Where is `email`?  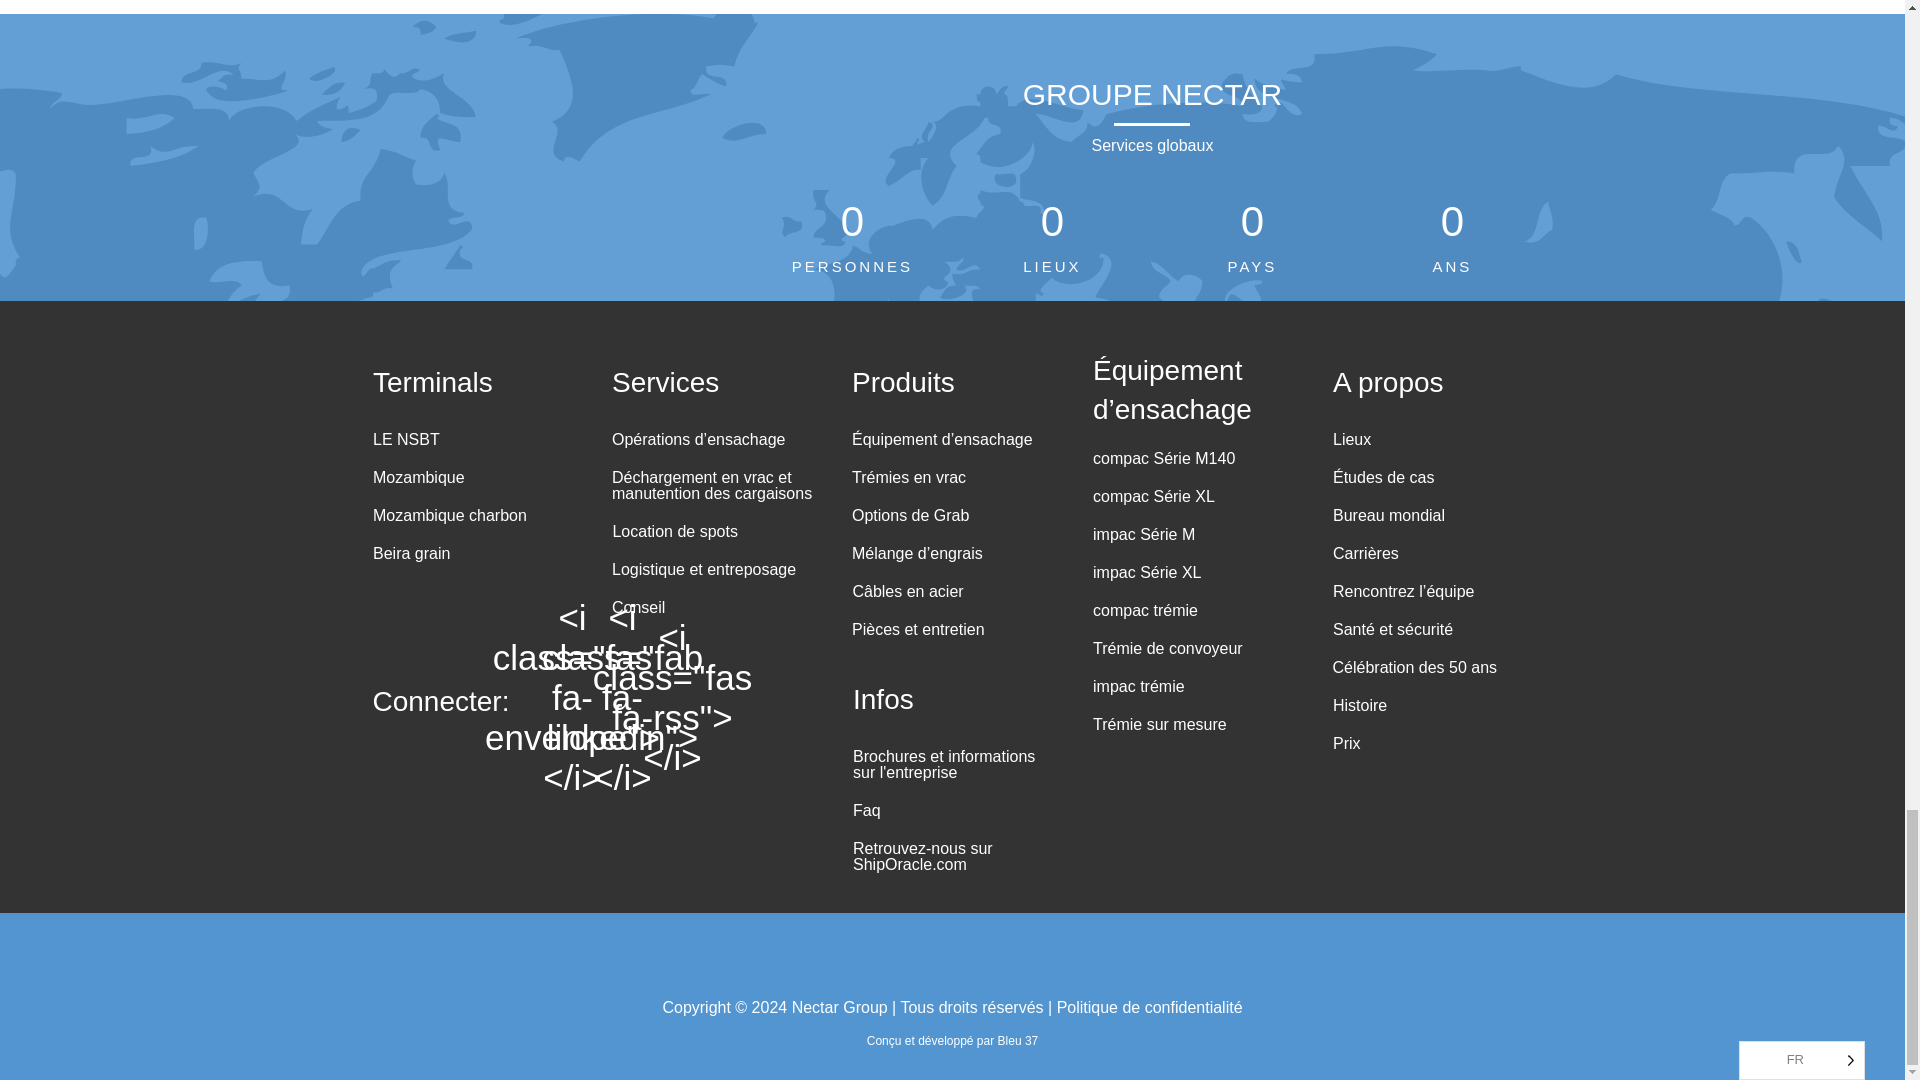
email is located at coordinates (572, 698).